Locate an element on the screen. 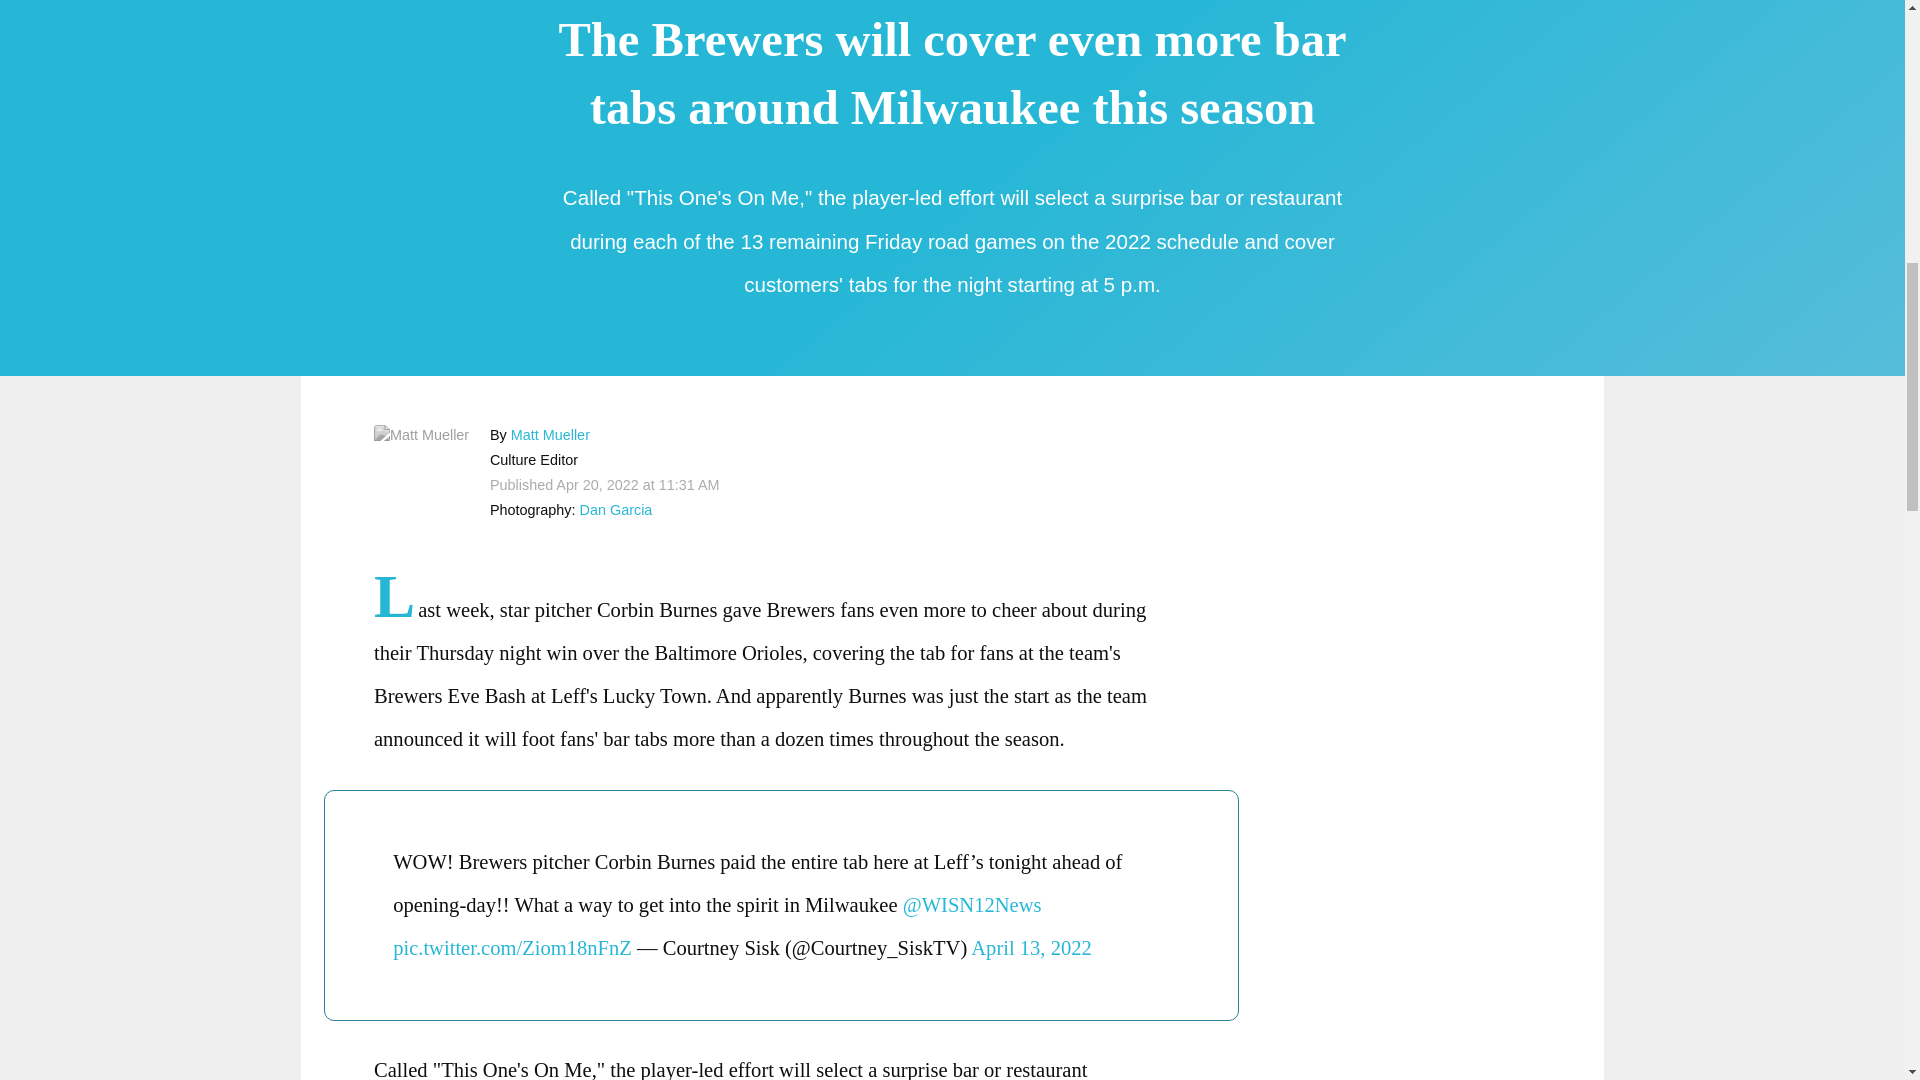 The image size is (1920, 1080). More articles by Matt Mueller is located at coordinates (550, 434).